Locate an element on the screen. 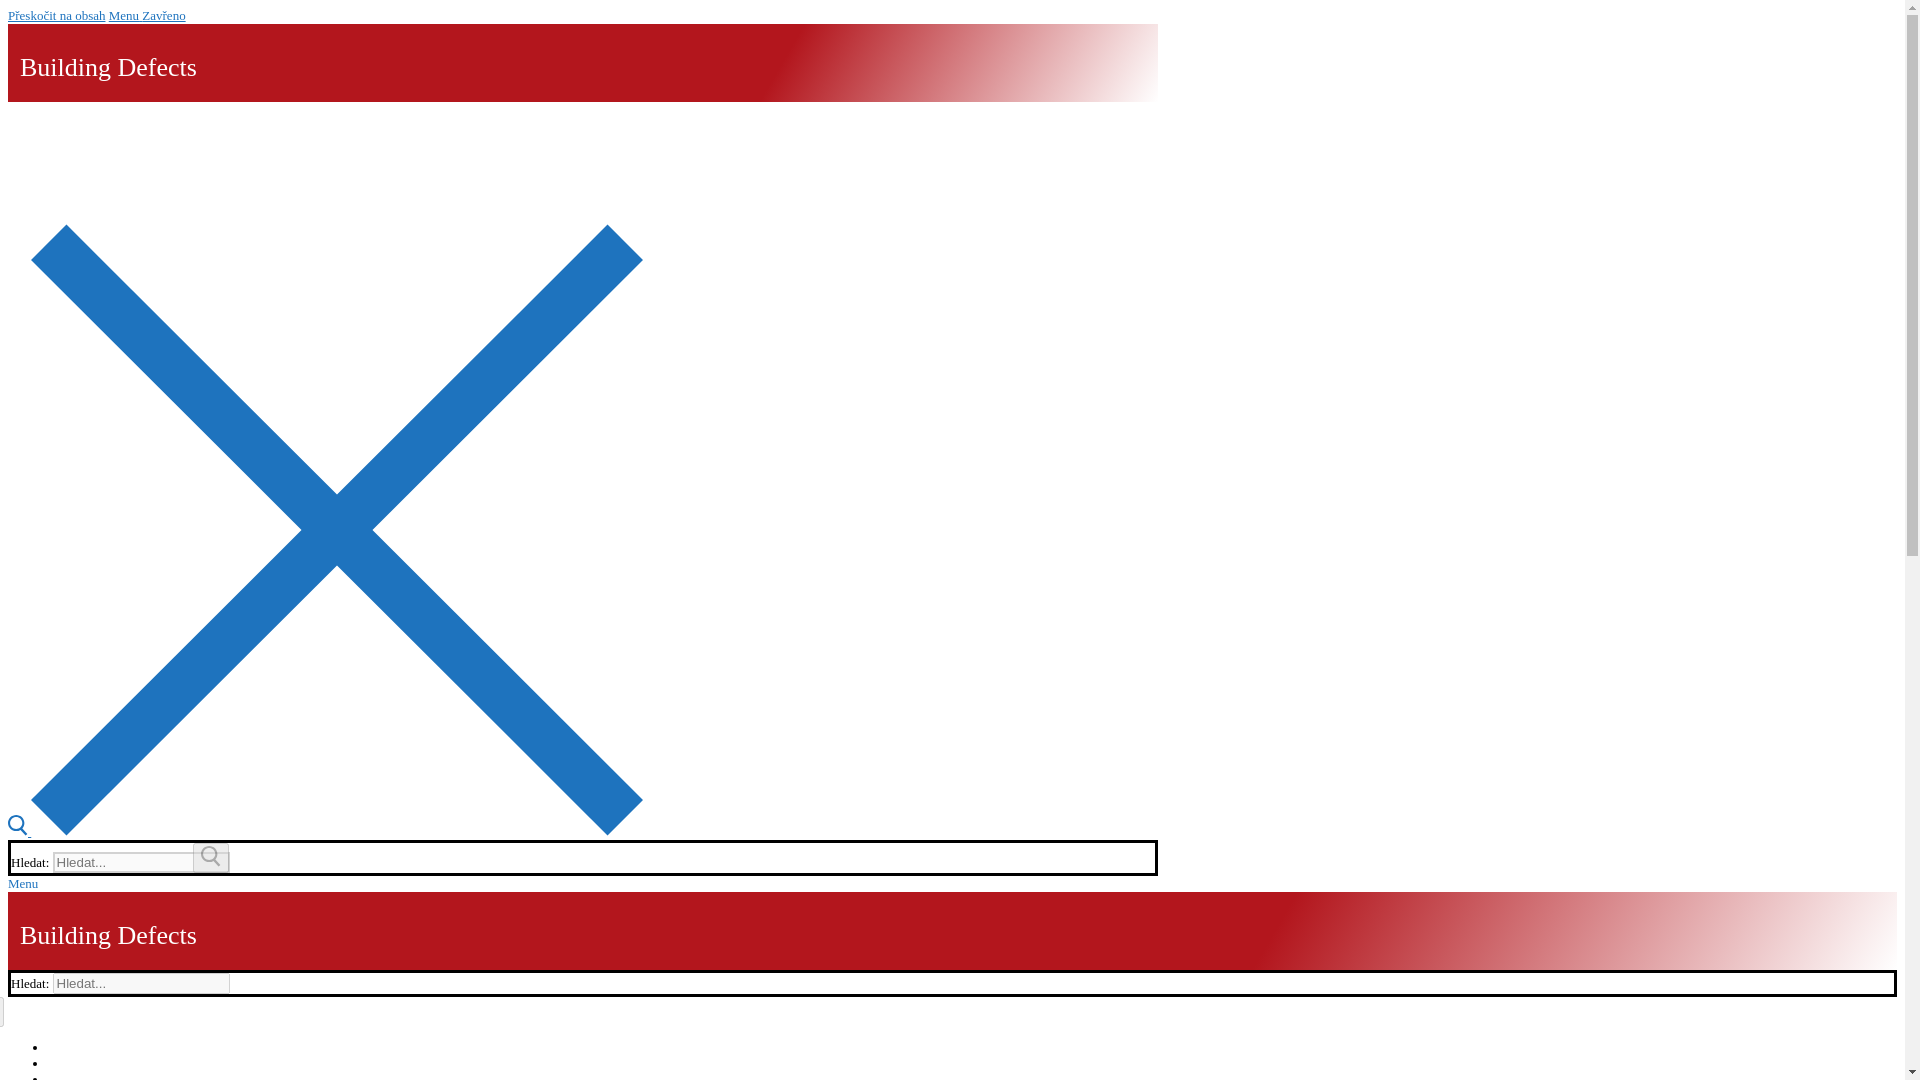 This screenshot has width=1920, height=1080. Hledat: is located at coordinates (142, 862).